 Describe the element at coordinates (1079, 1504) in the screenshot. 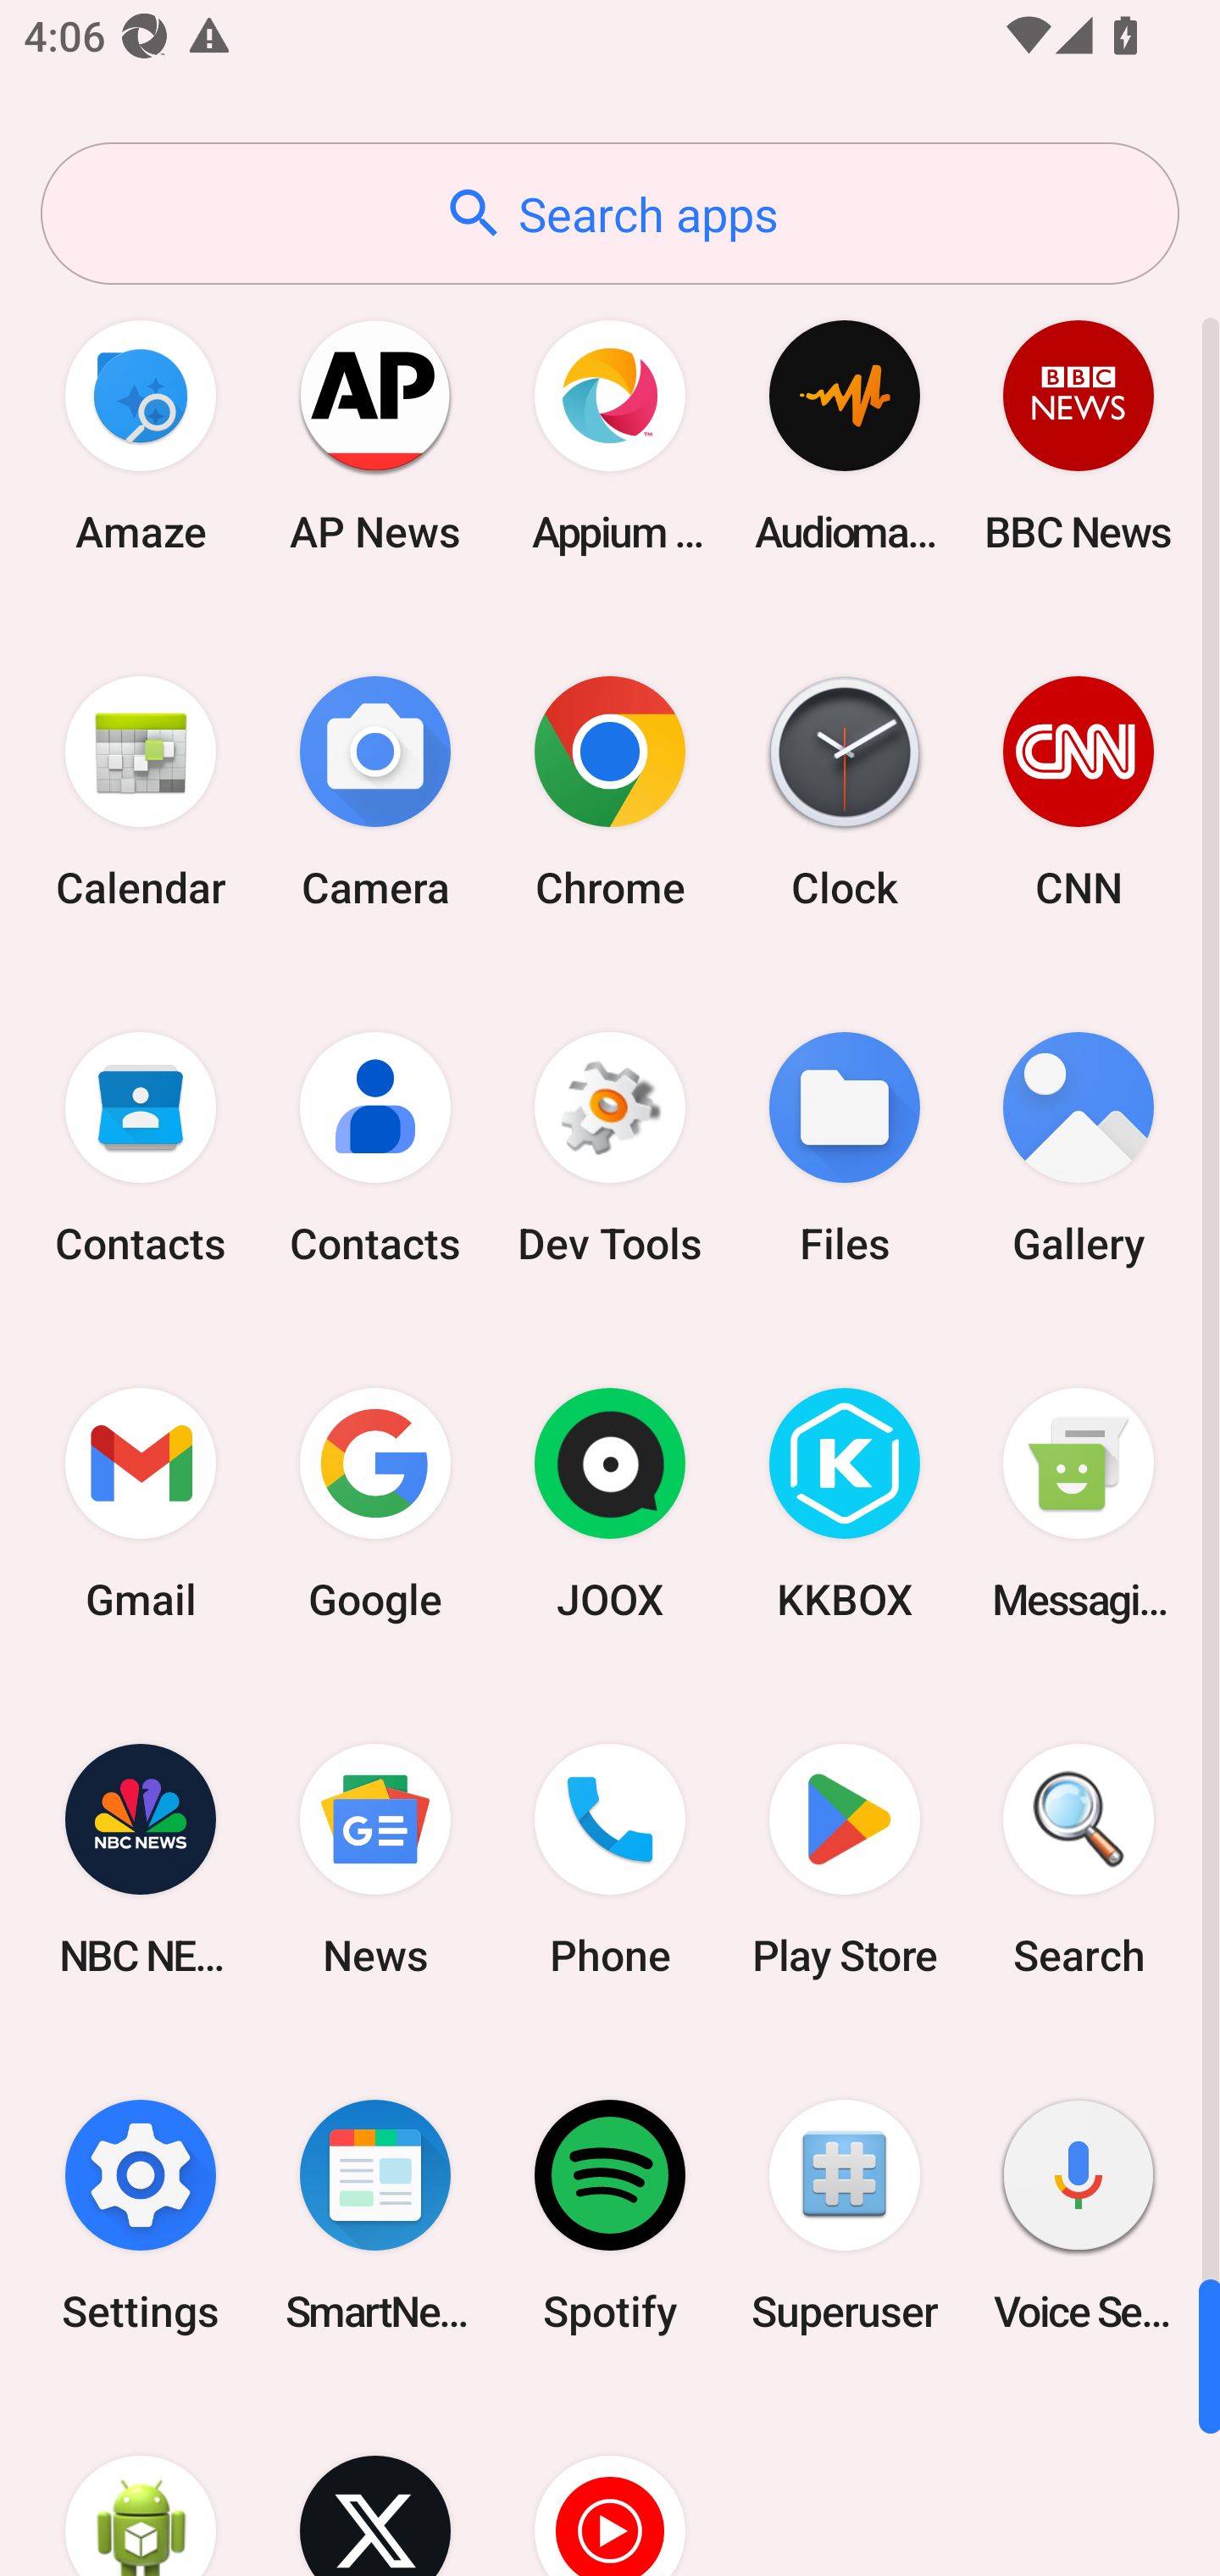

I see `Messaging` at that location.